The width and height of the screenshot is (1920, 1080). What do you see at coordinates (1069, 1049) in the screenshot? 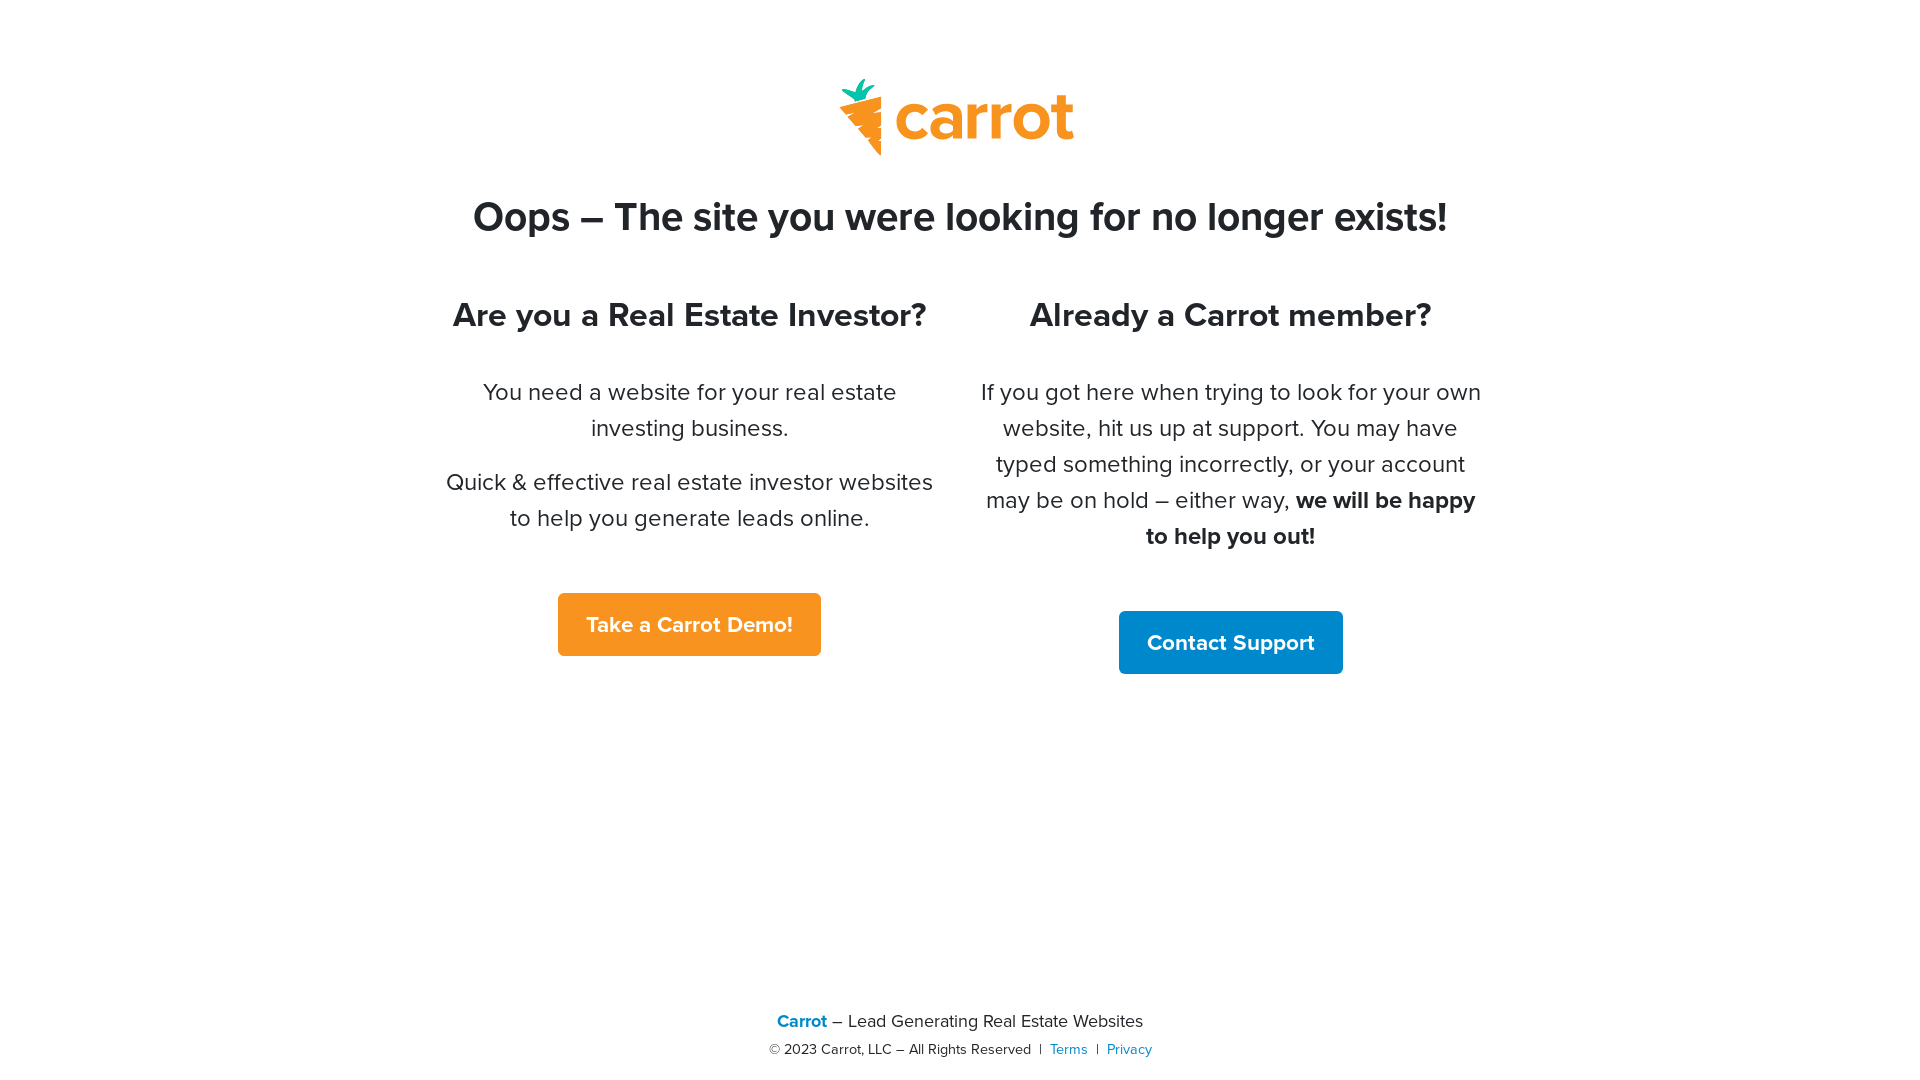
I see `Terms` at bounding box center [1069, 1049].